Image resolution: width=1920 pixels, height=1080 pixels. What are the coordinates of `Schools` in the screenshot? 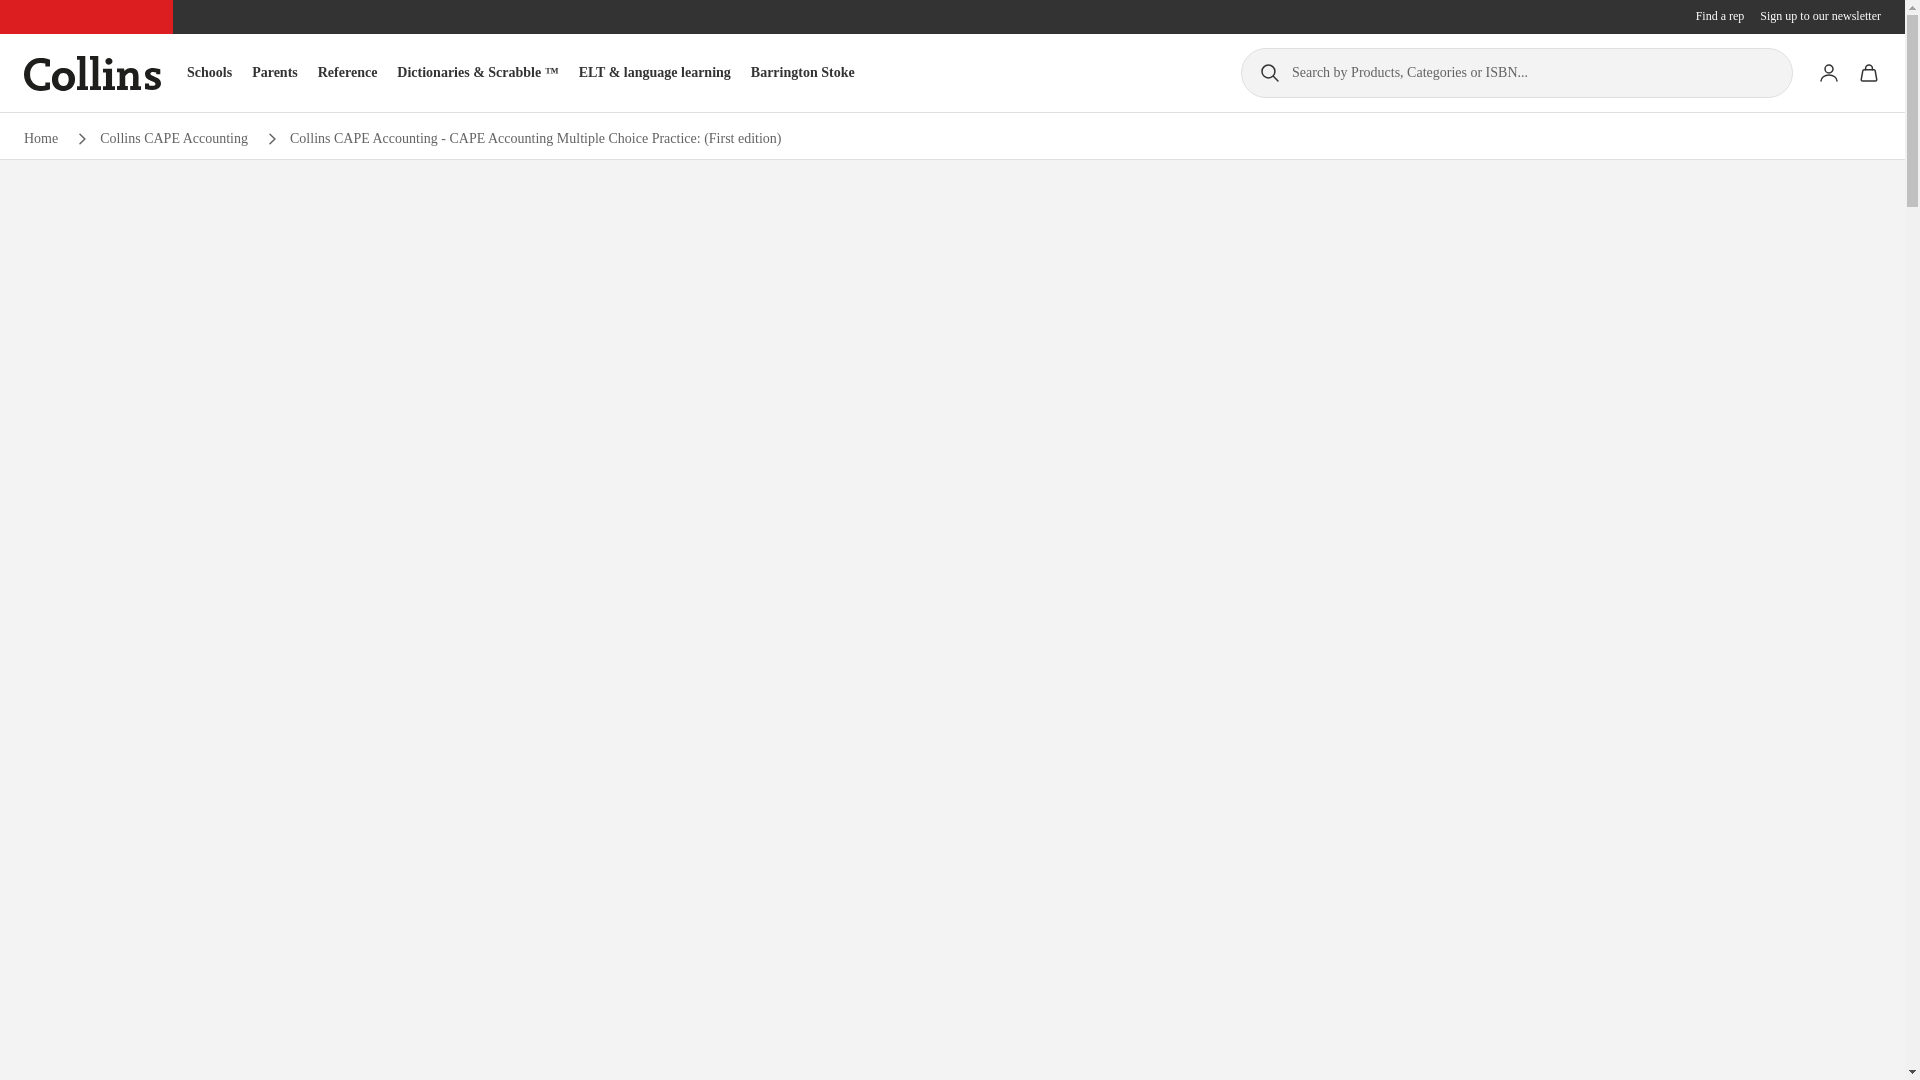 It's located at (209, 72).